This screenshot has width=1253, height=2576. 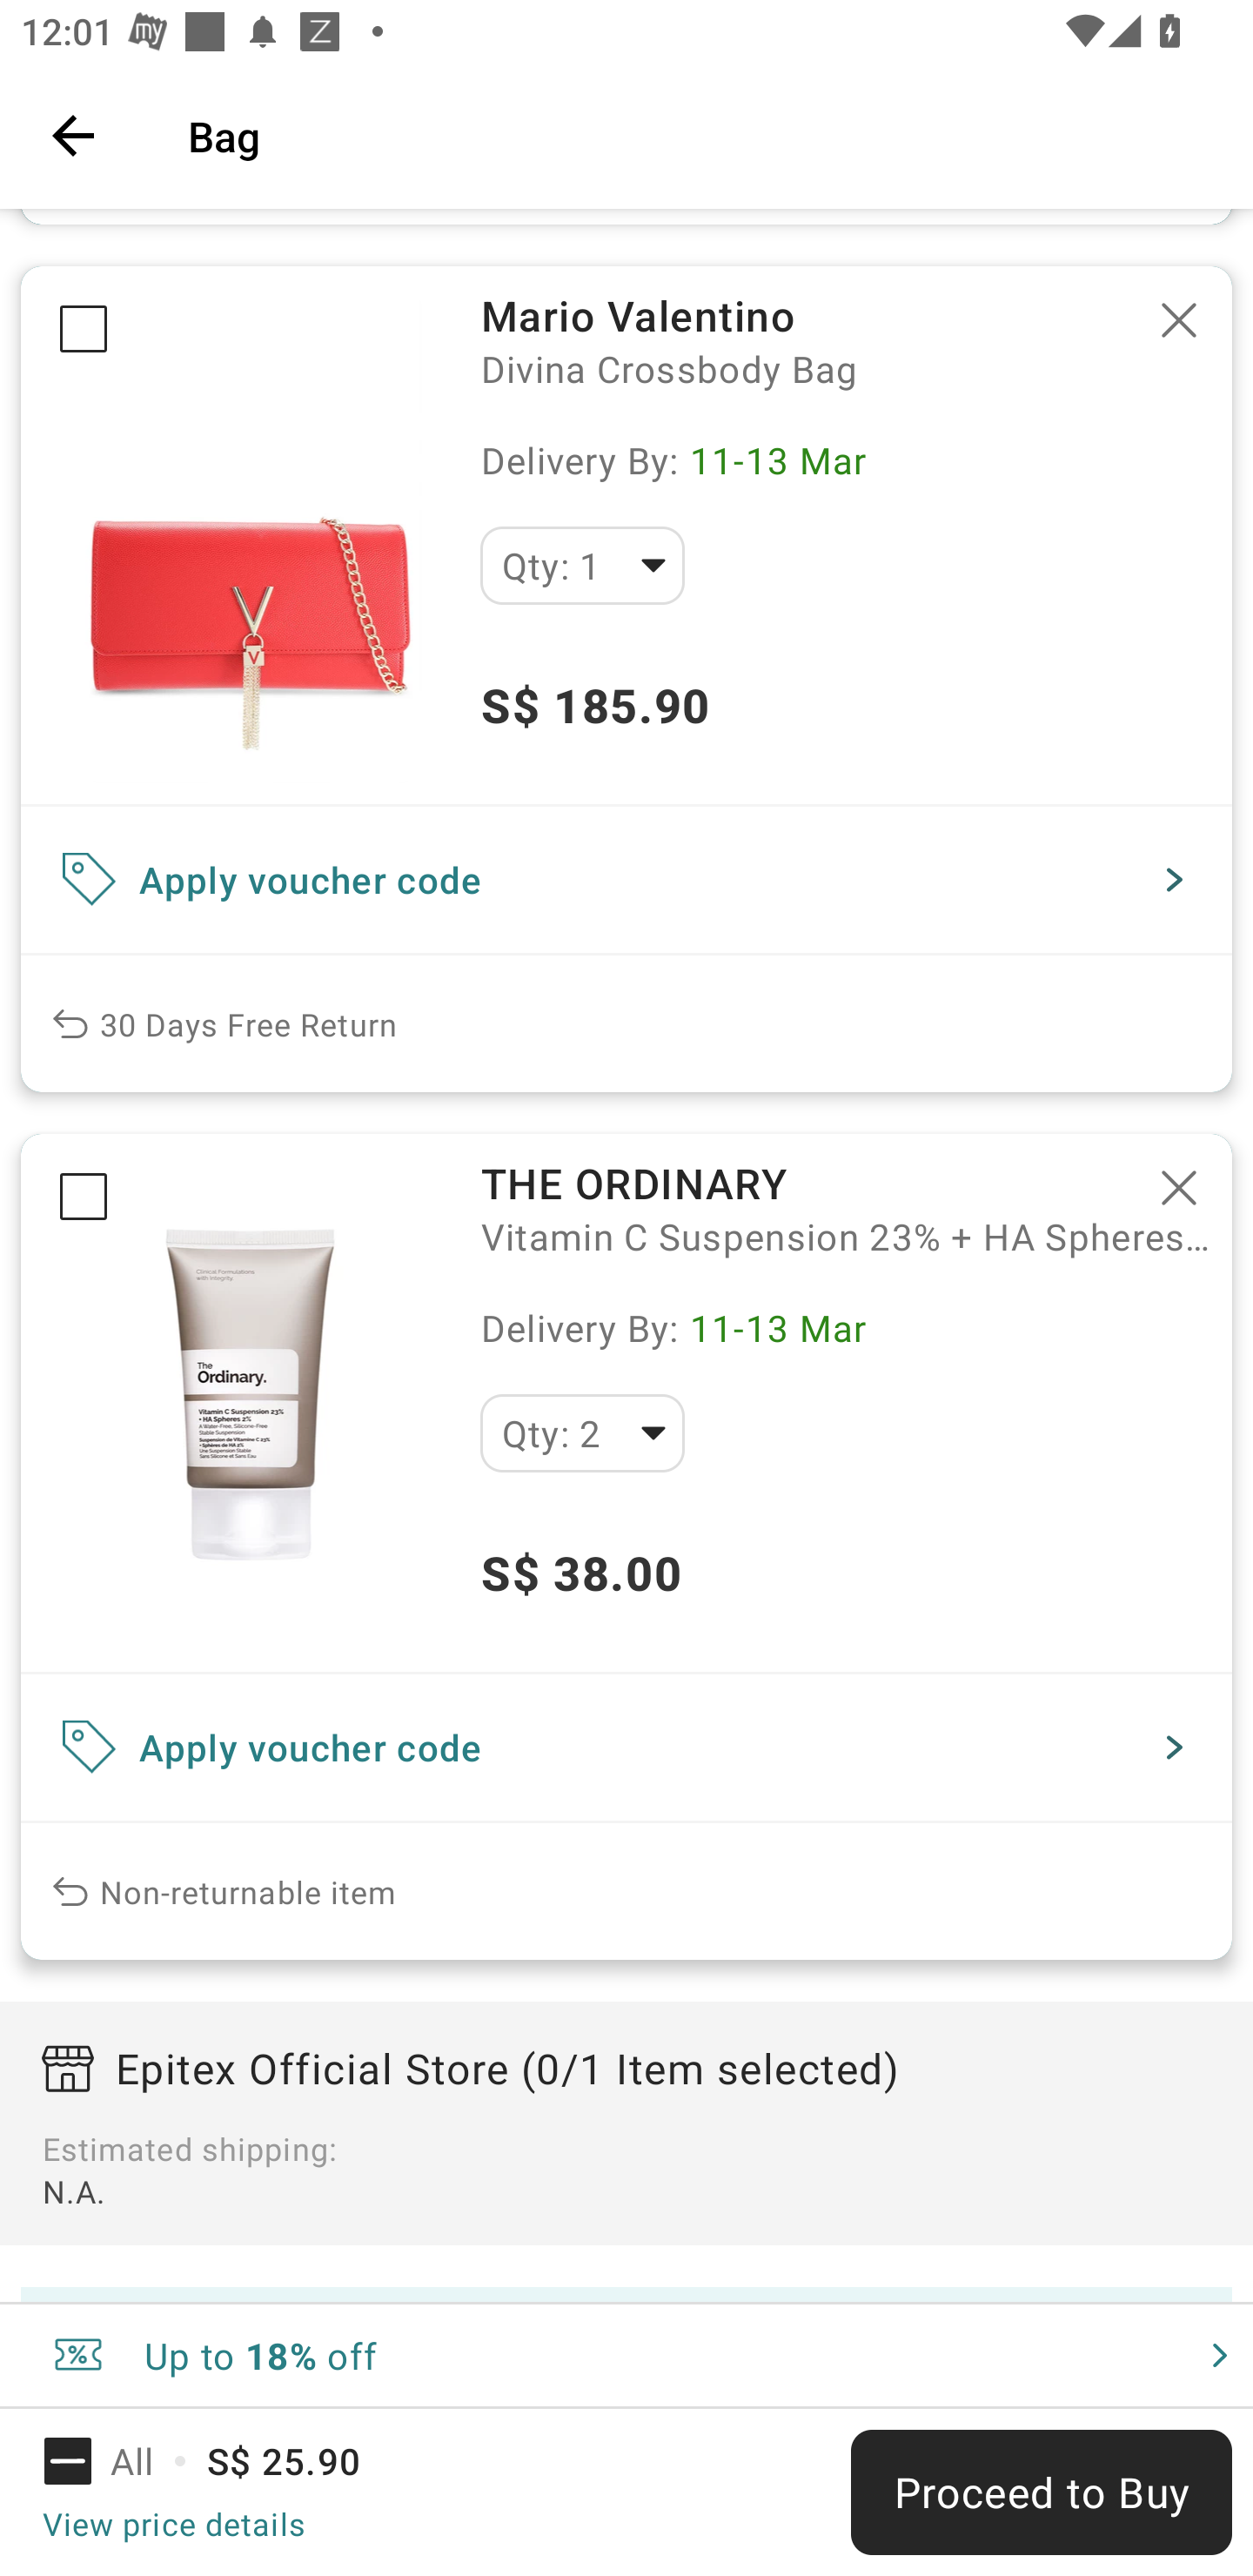 I want to click on All, so click(x=118, y=2461).